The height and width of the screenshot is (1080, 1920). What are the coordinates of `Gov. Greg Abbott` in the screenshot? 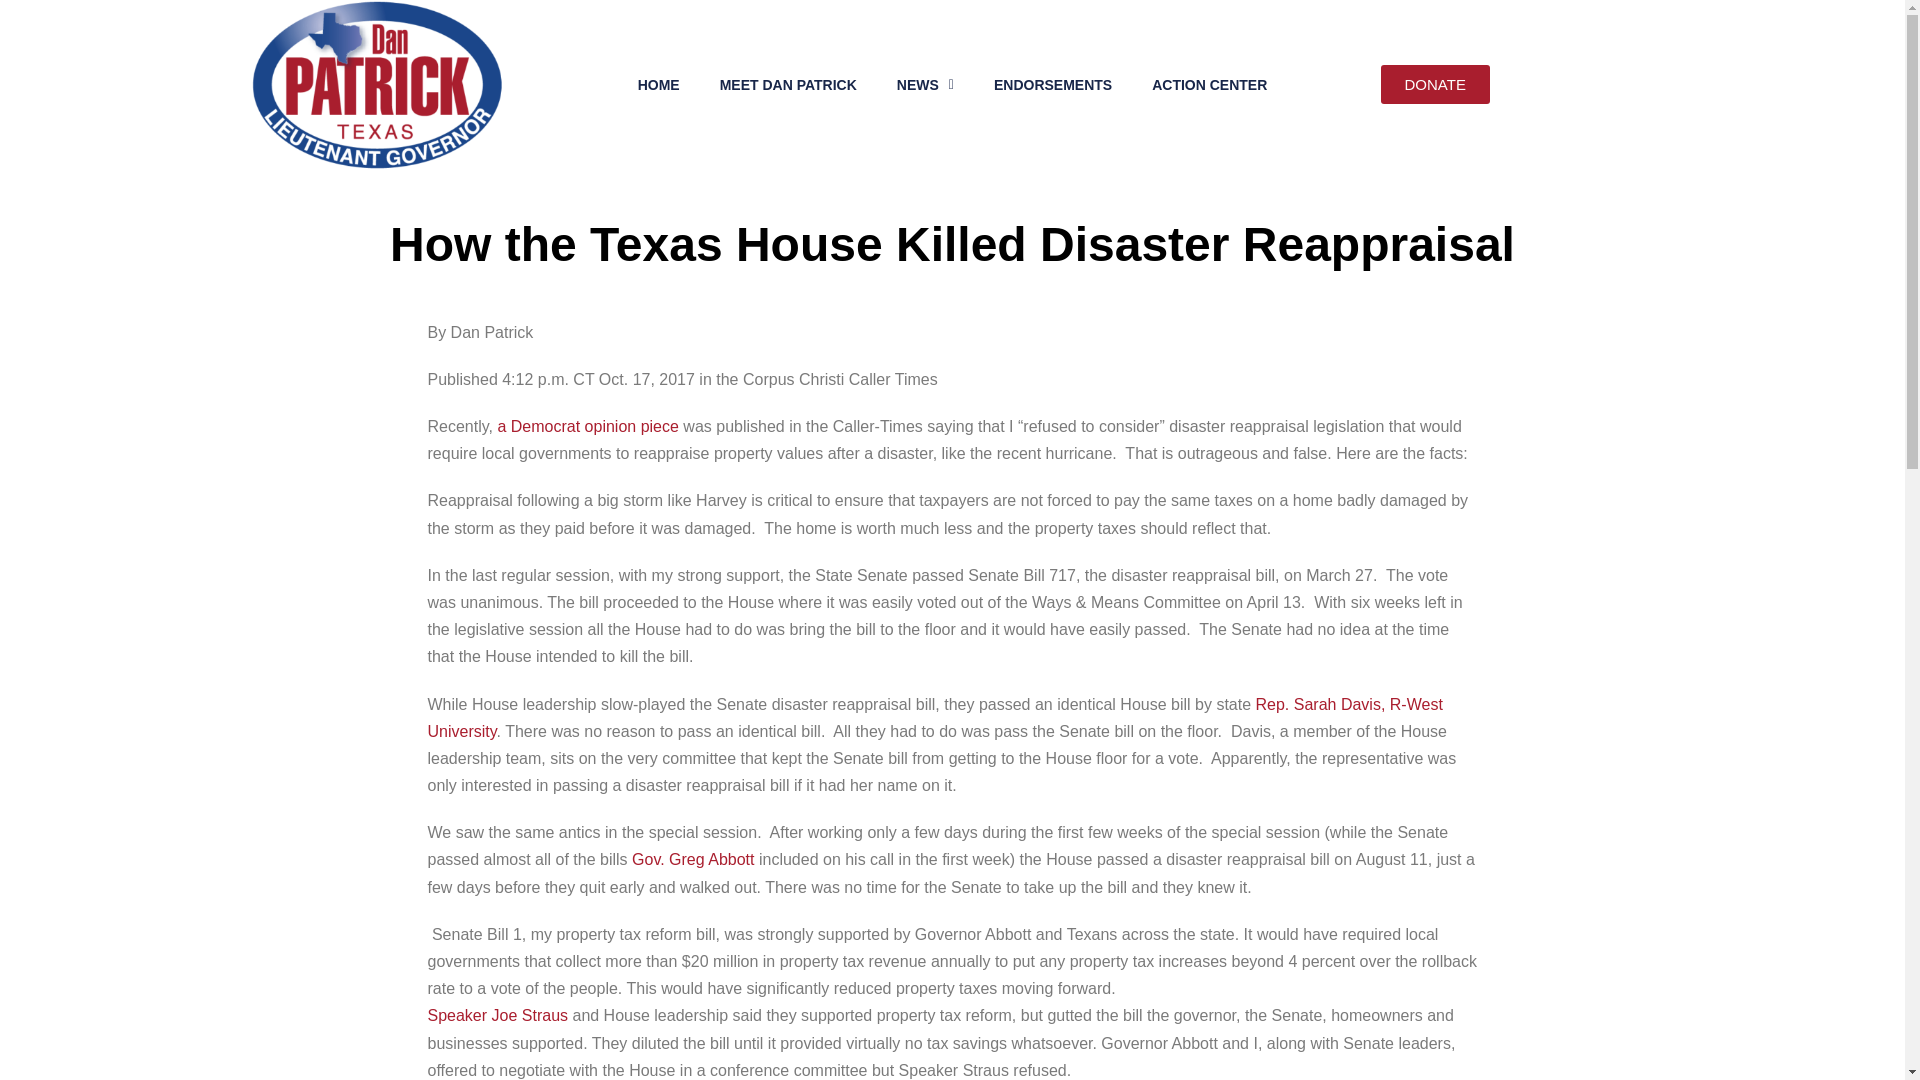 It's located at (692, 860).